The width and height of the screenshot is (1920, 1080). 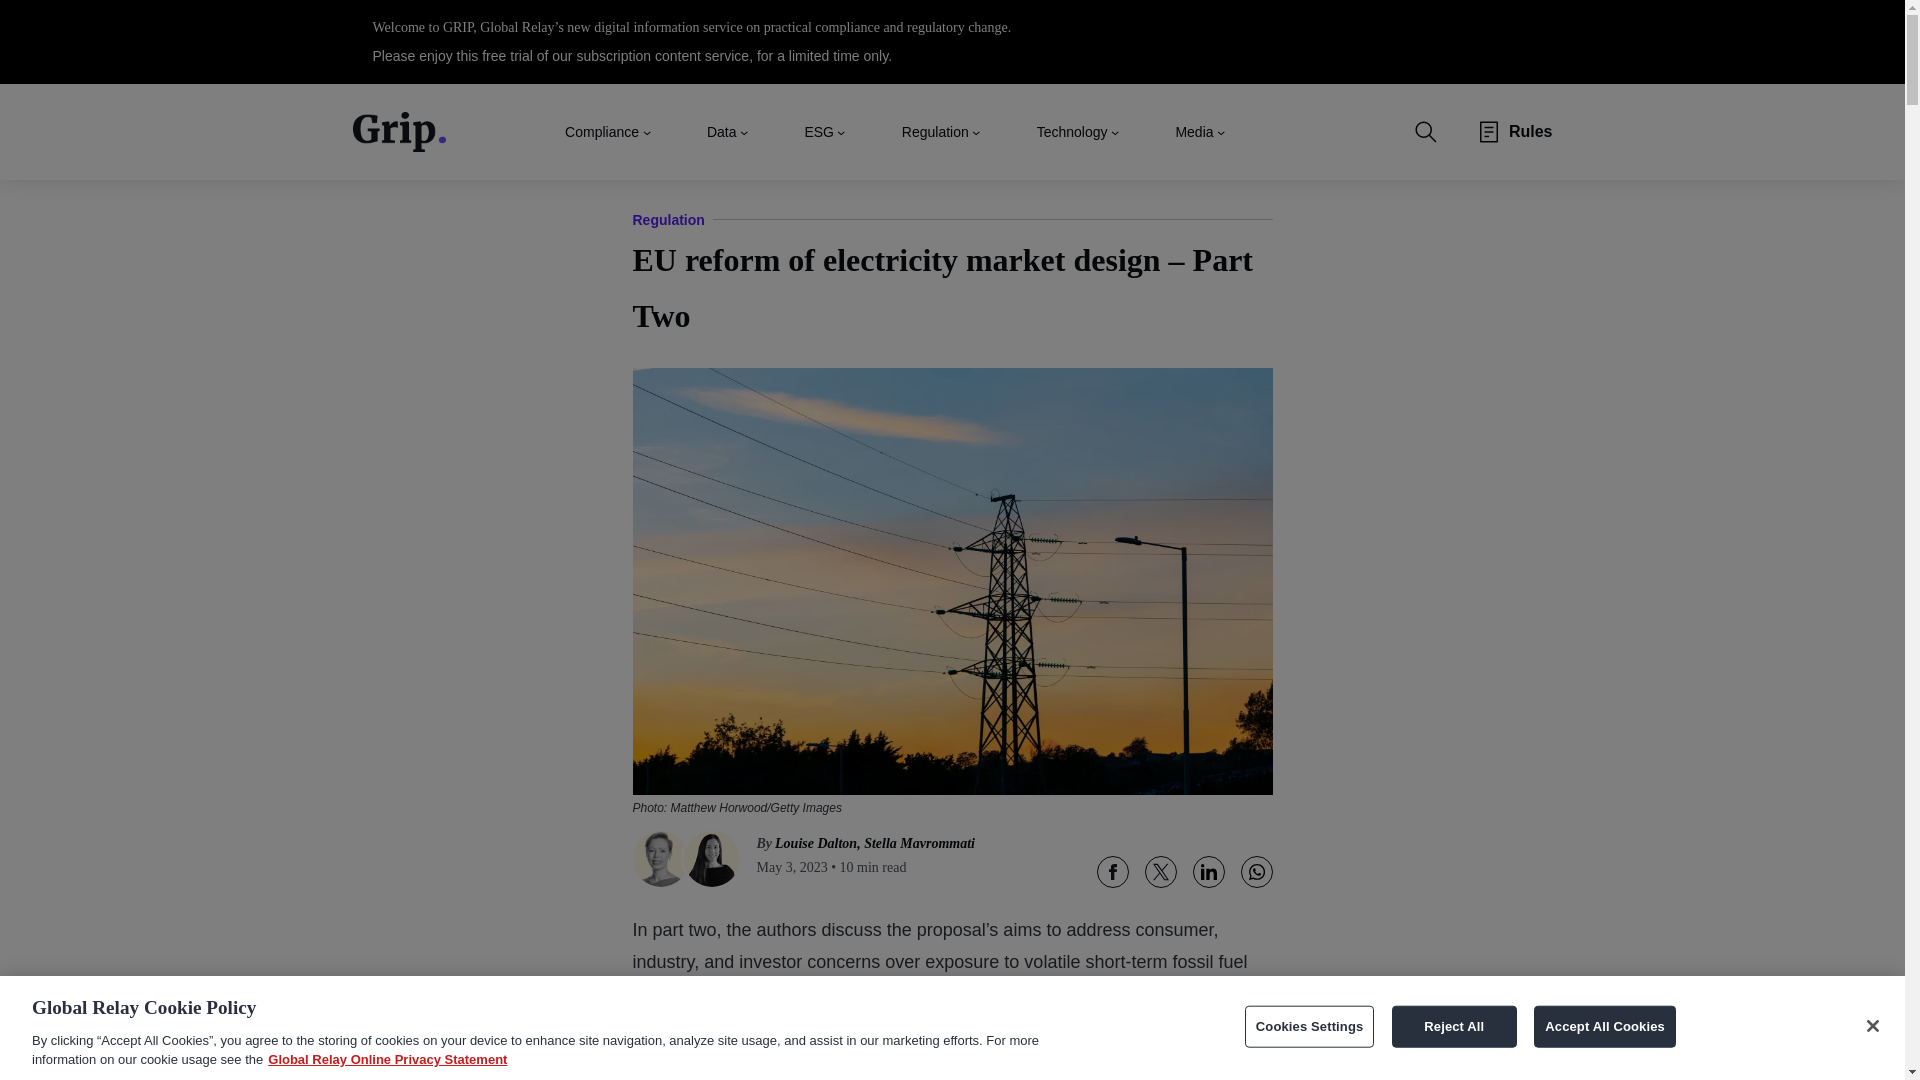 I want to click on Data, so click(x=722, y=131).